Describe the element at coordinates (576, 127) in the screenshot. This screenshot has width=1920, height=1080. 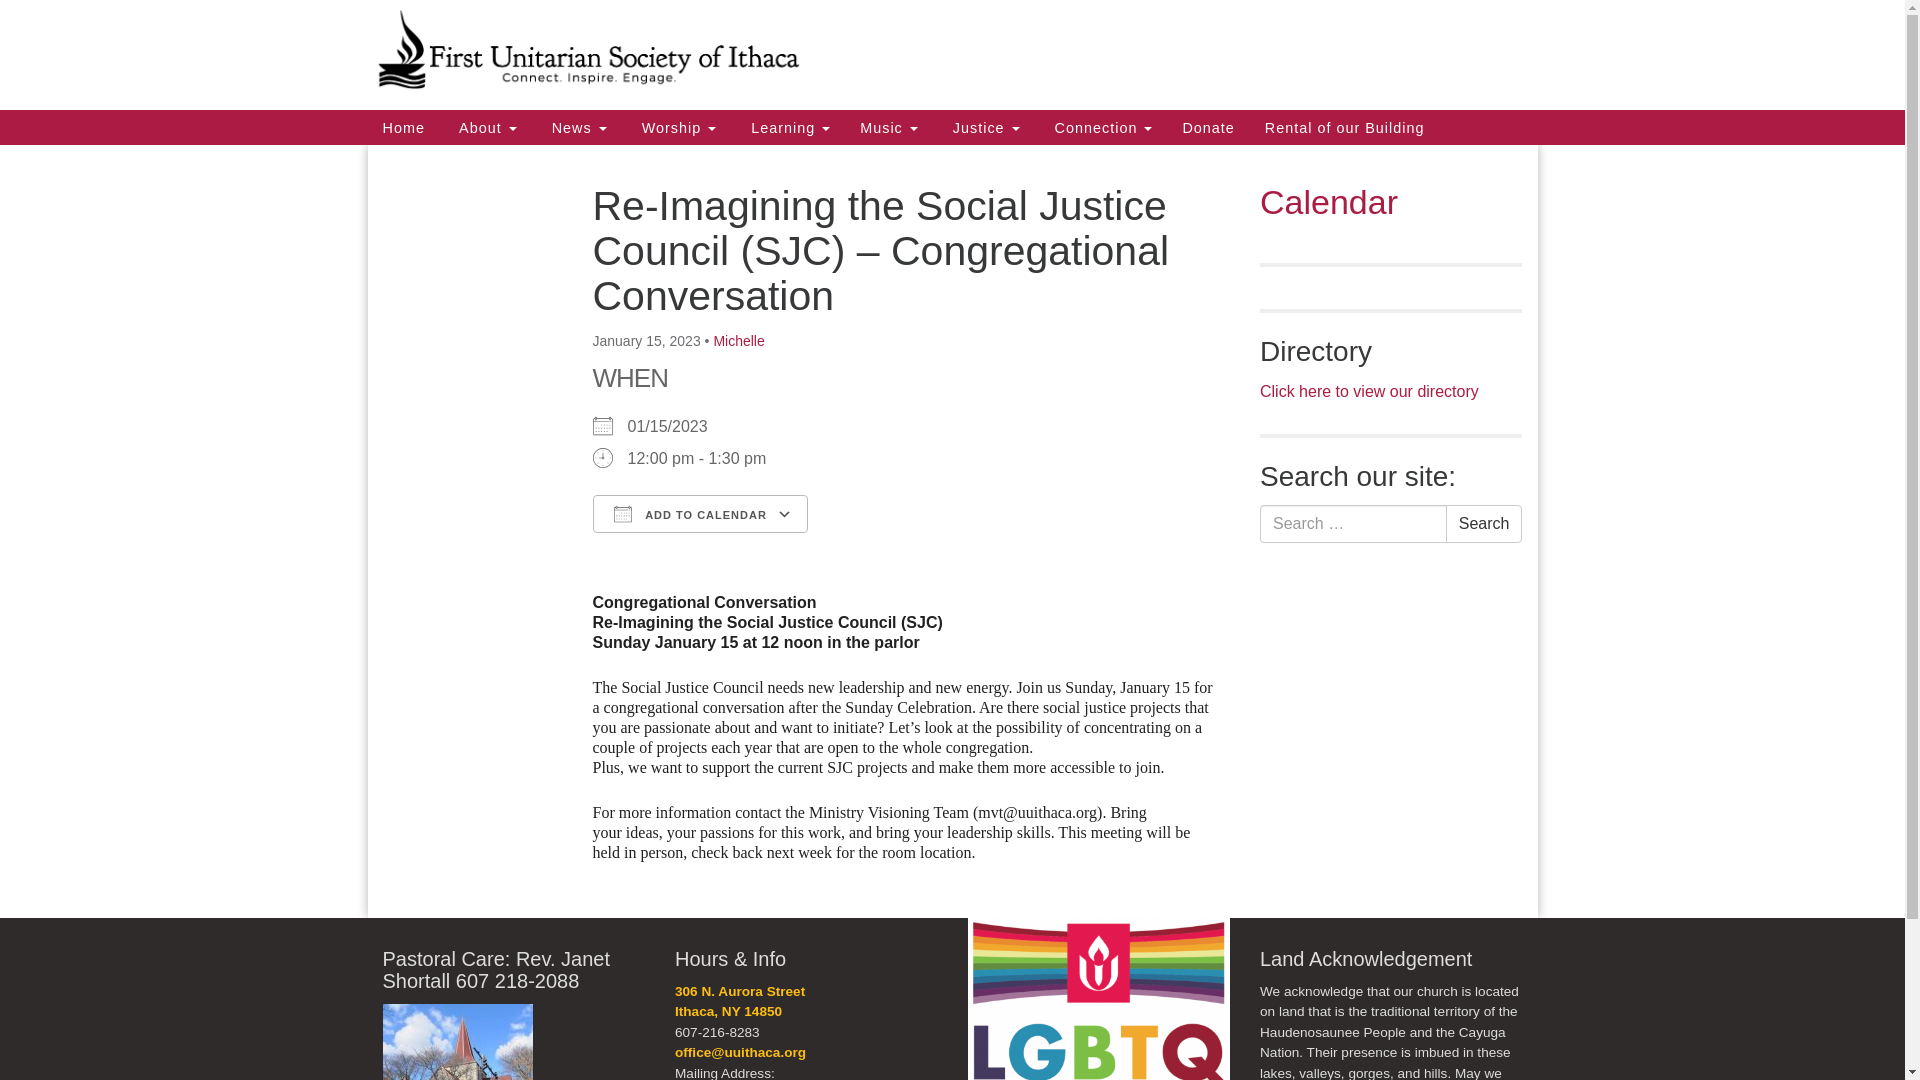
I see `News` at that location.